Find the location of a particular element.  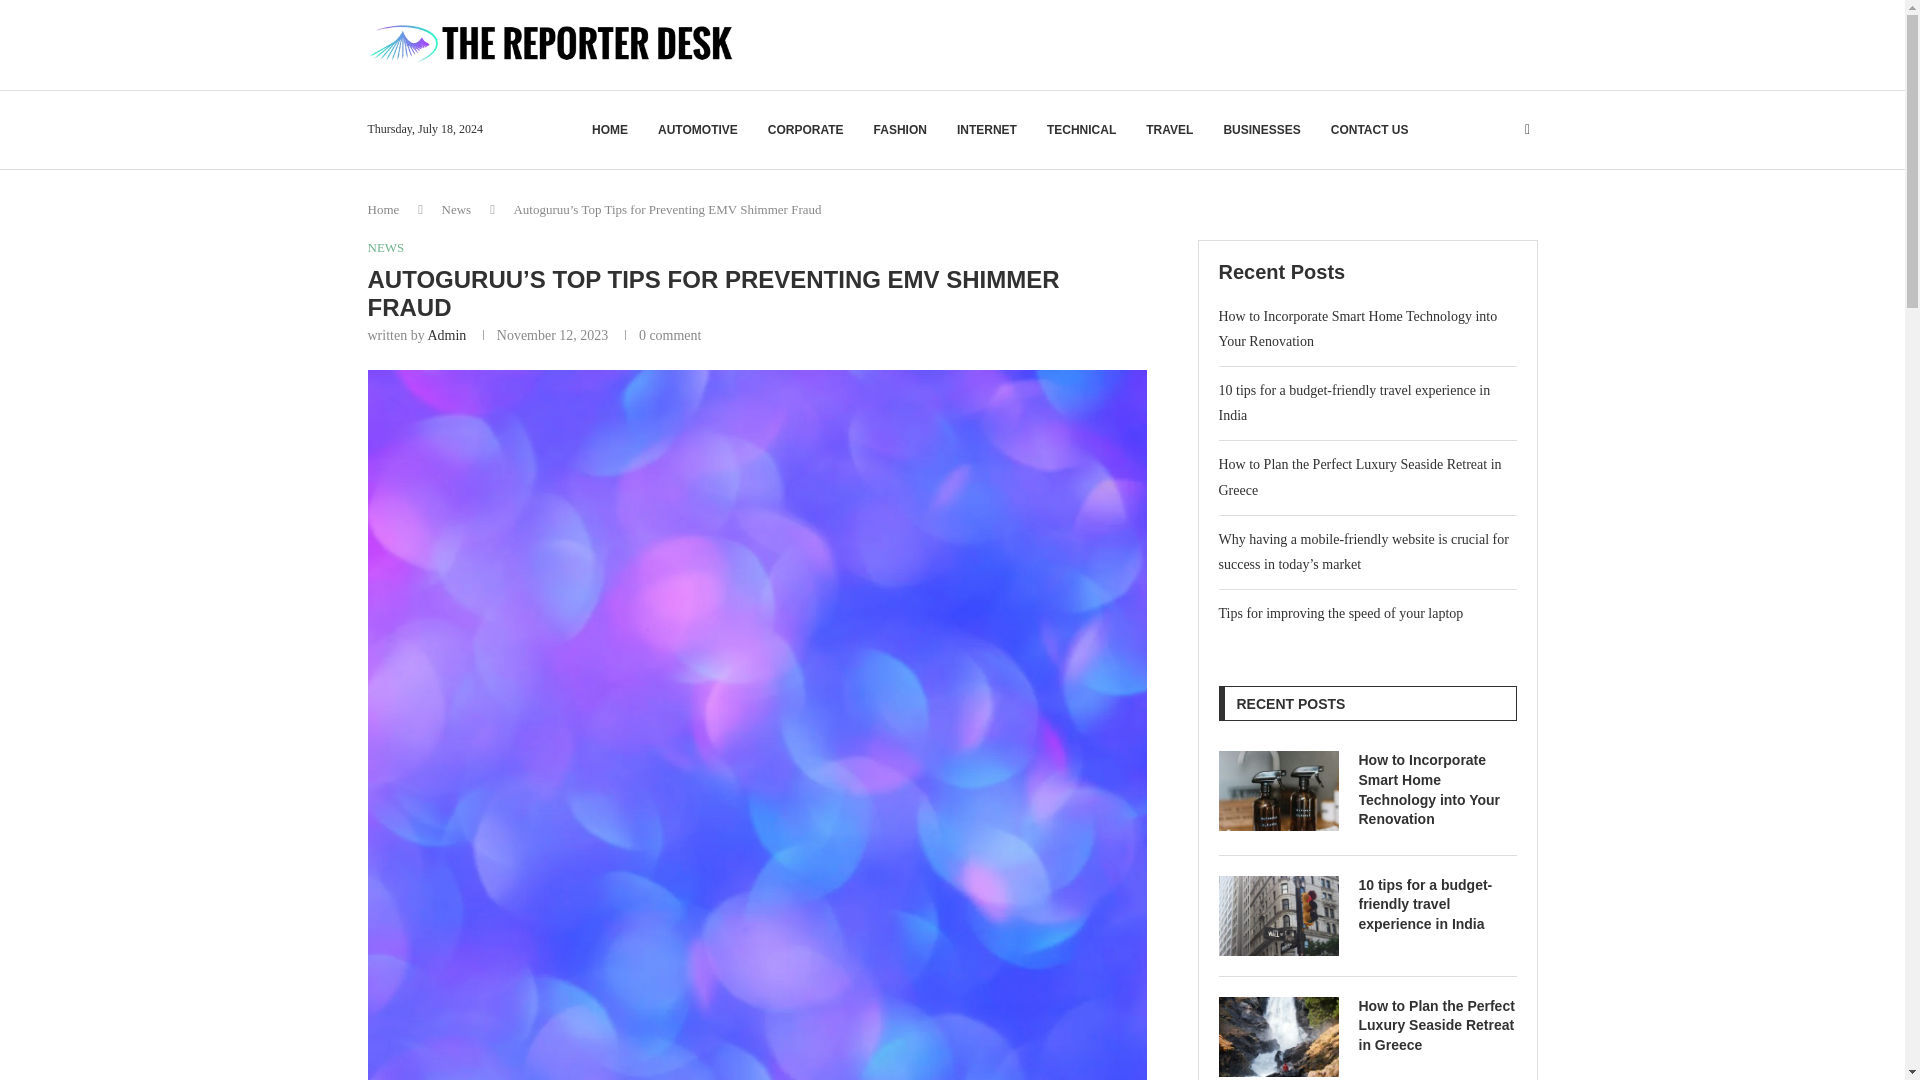

INTERNET is located at coordinates (986, 130).